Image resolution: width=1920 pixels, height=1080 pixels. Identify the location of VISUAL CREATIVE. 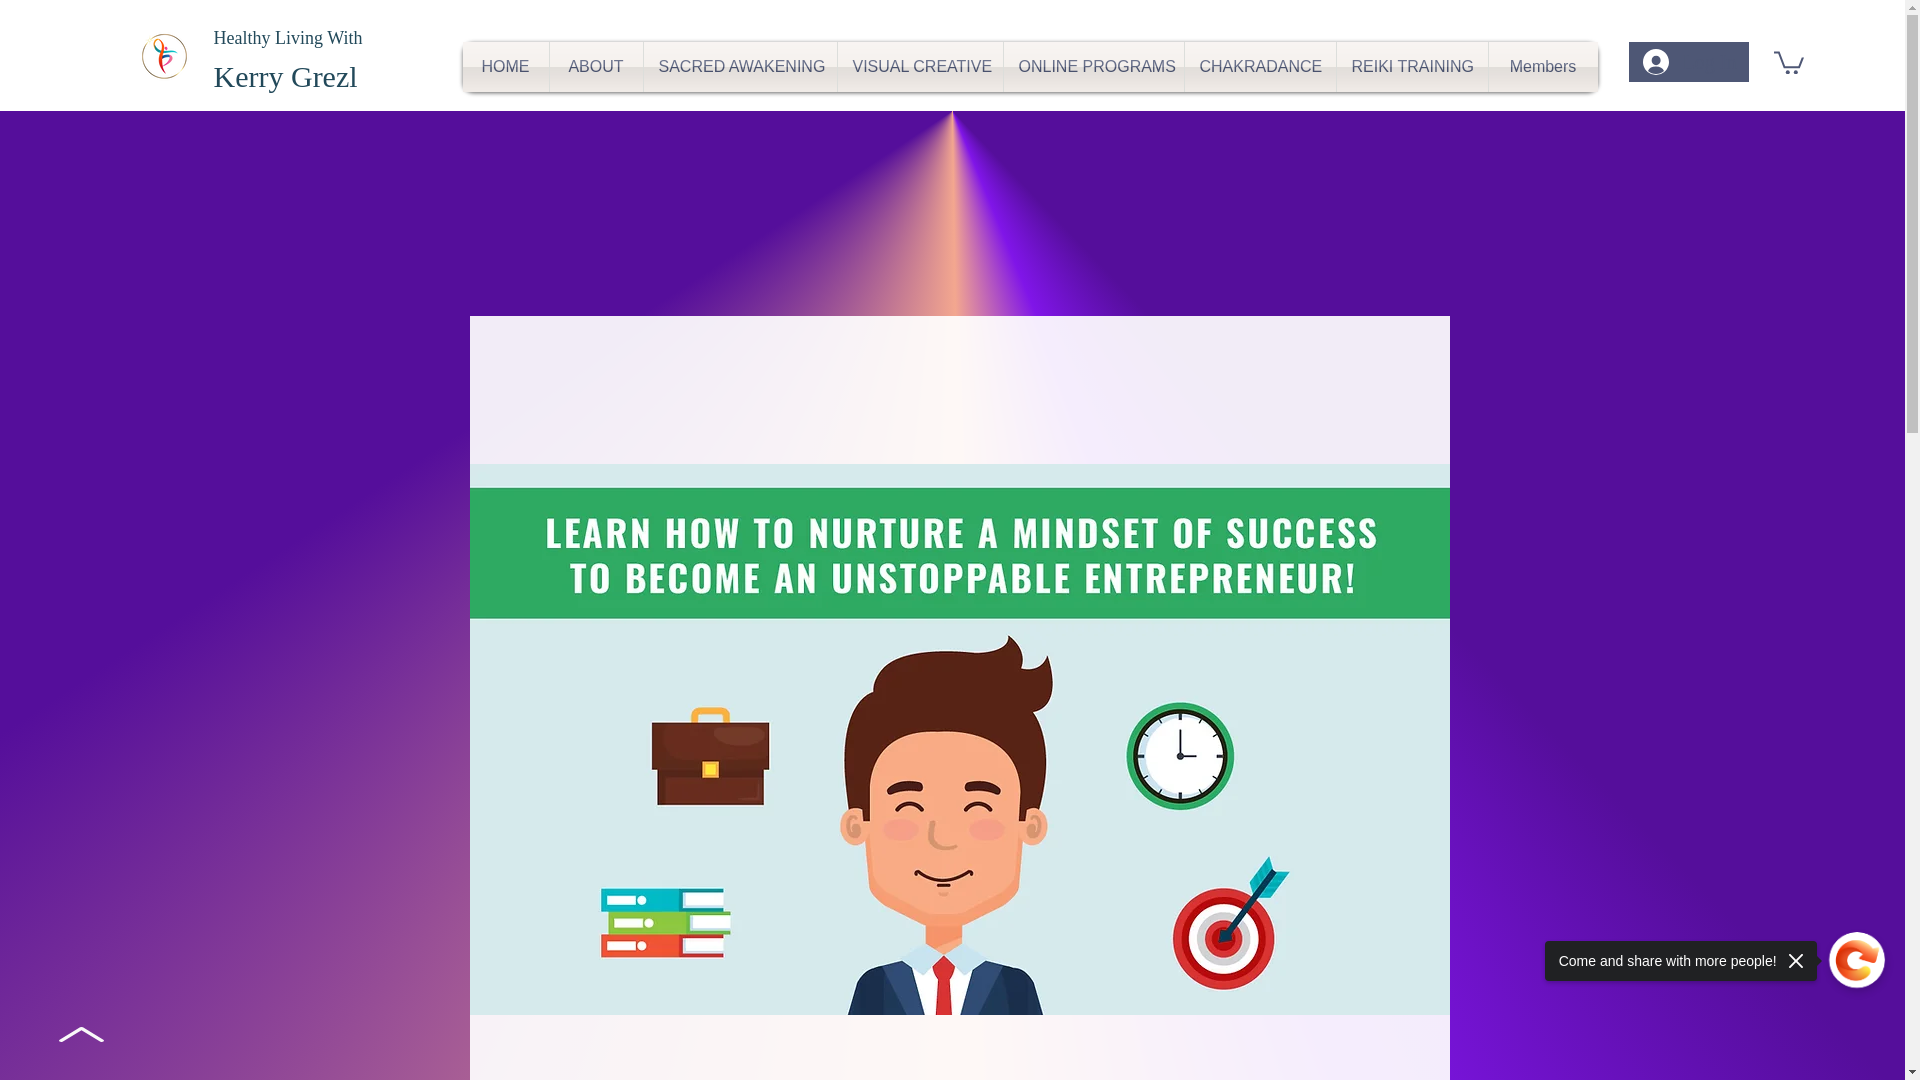
(920, 66).